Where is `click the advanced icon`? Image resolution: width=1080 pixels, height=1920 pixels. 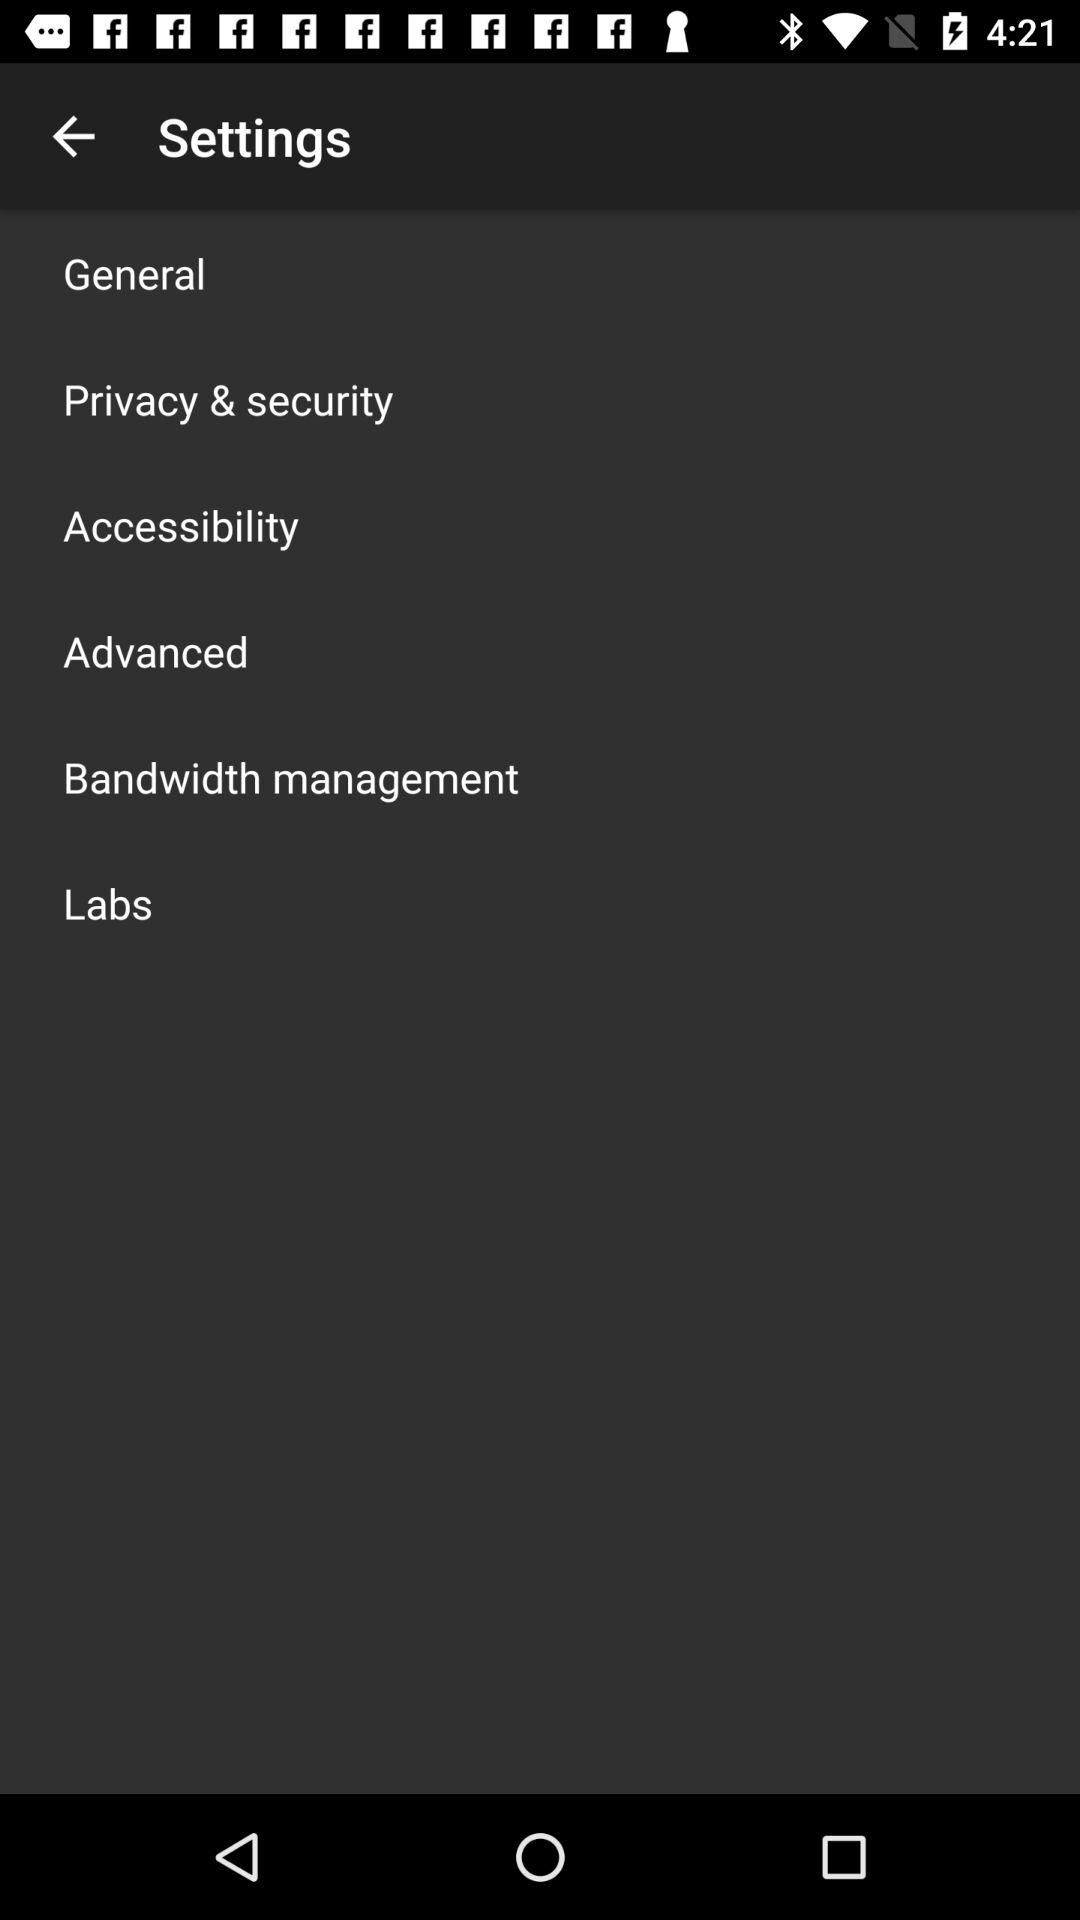 click the advanced icon is located at coordinates (156, 650).